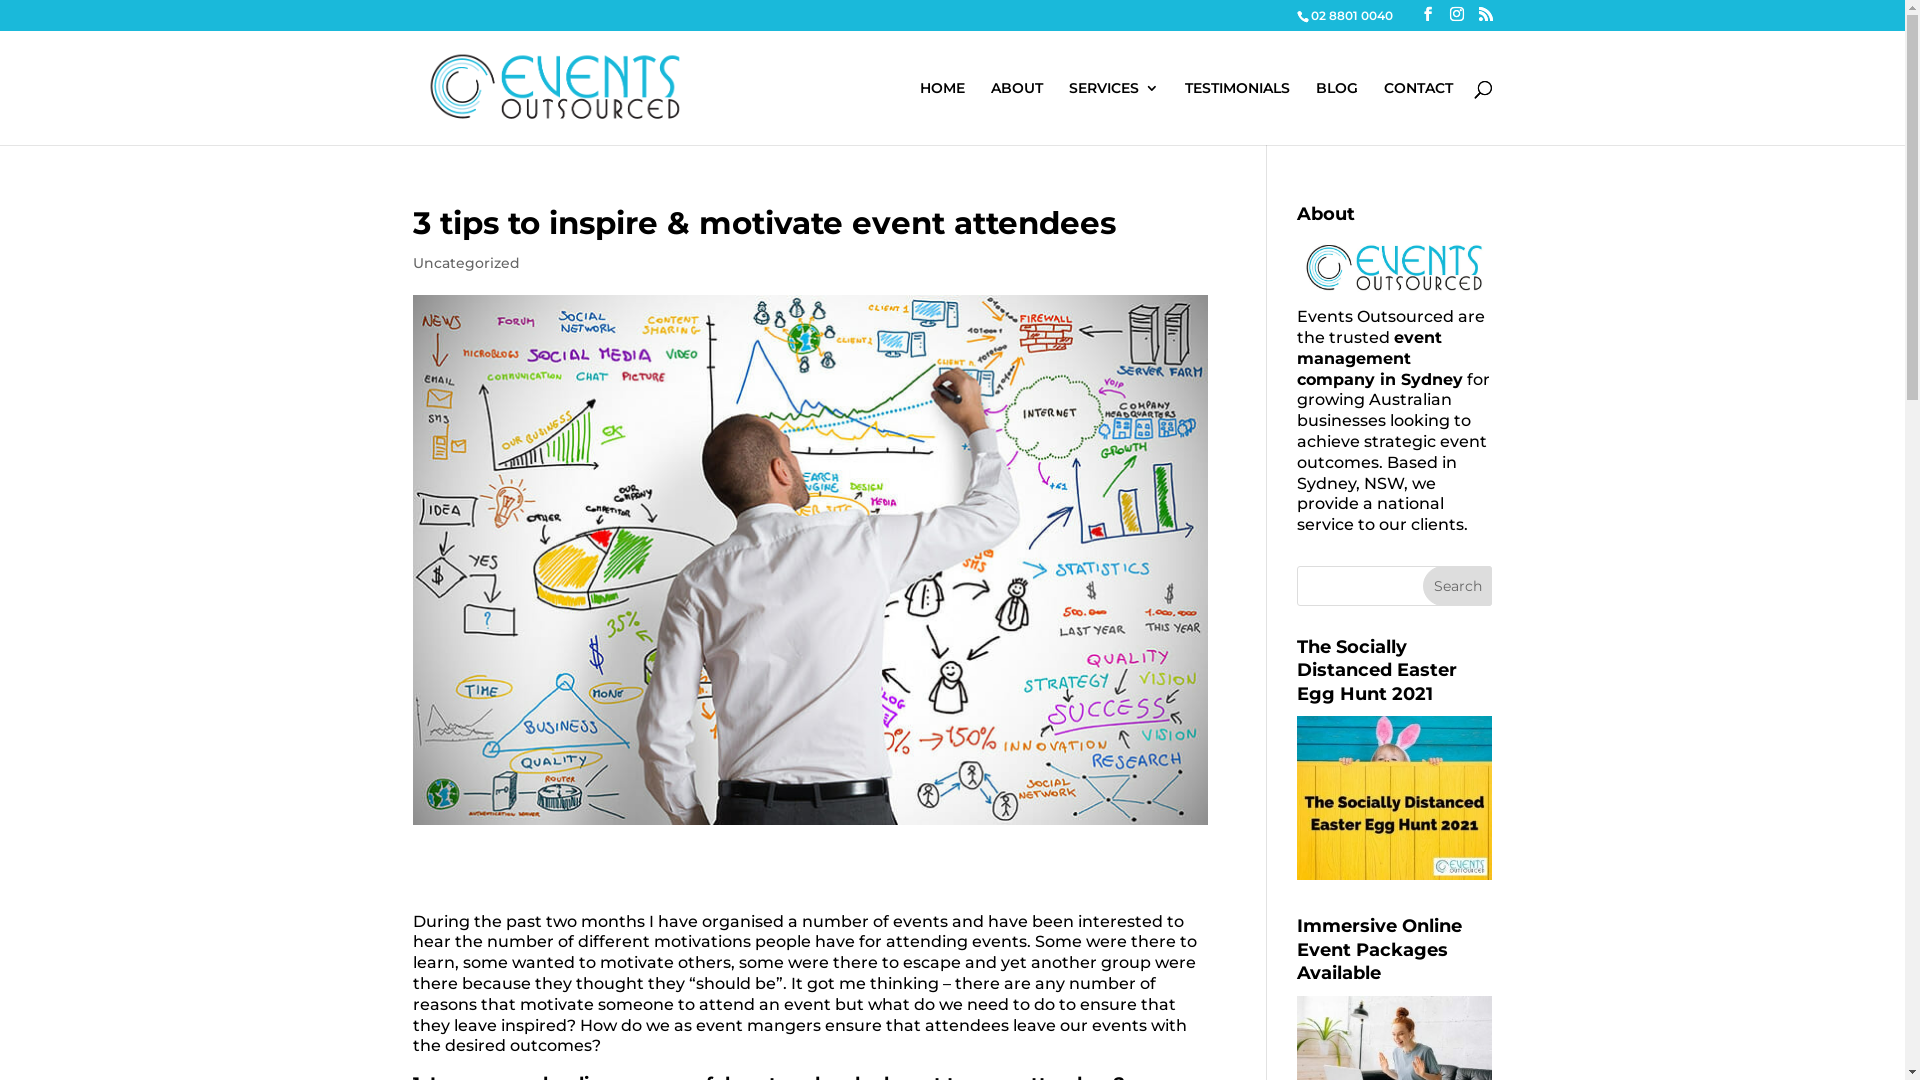  I want to click on BLOG, so click(1337, 113).